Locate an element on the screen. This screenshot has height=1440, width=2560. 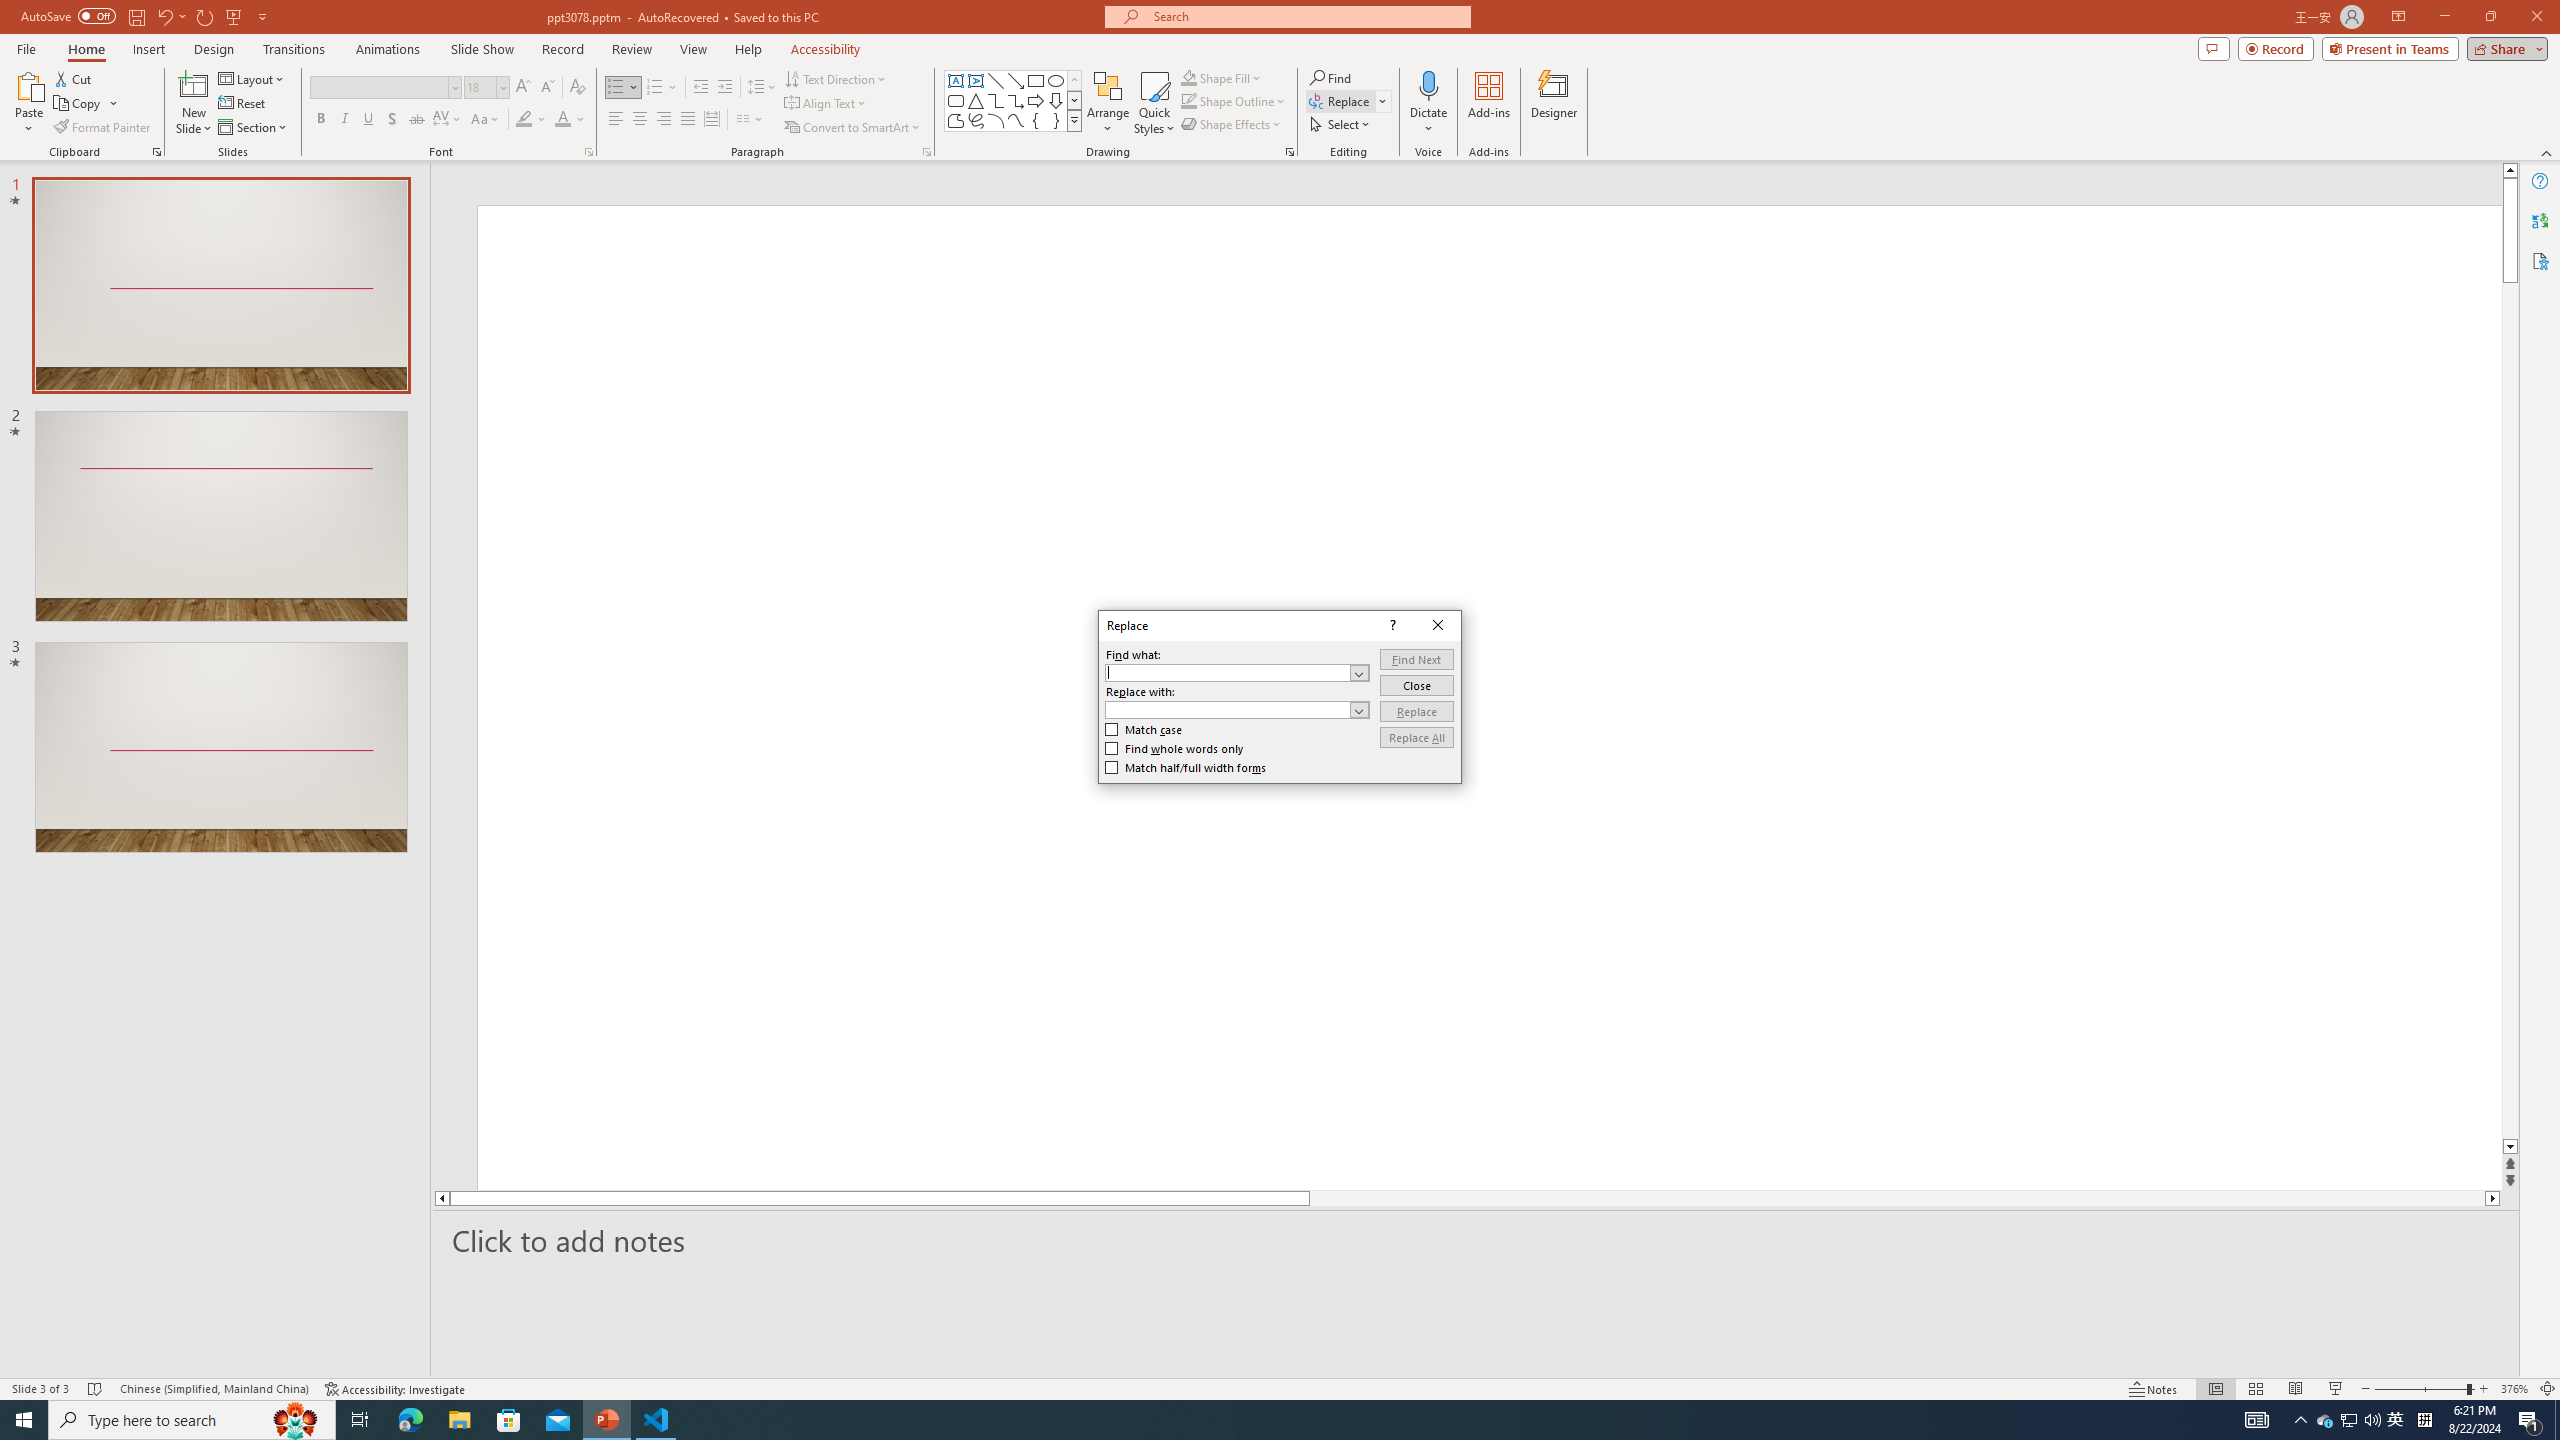
Replace with is located at coordinates (1237, 710).